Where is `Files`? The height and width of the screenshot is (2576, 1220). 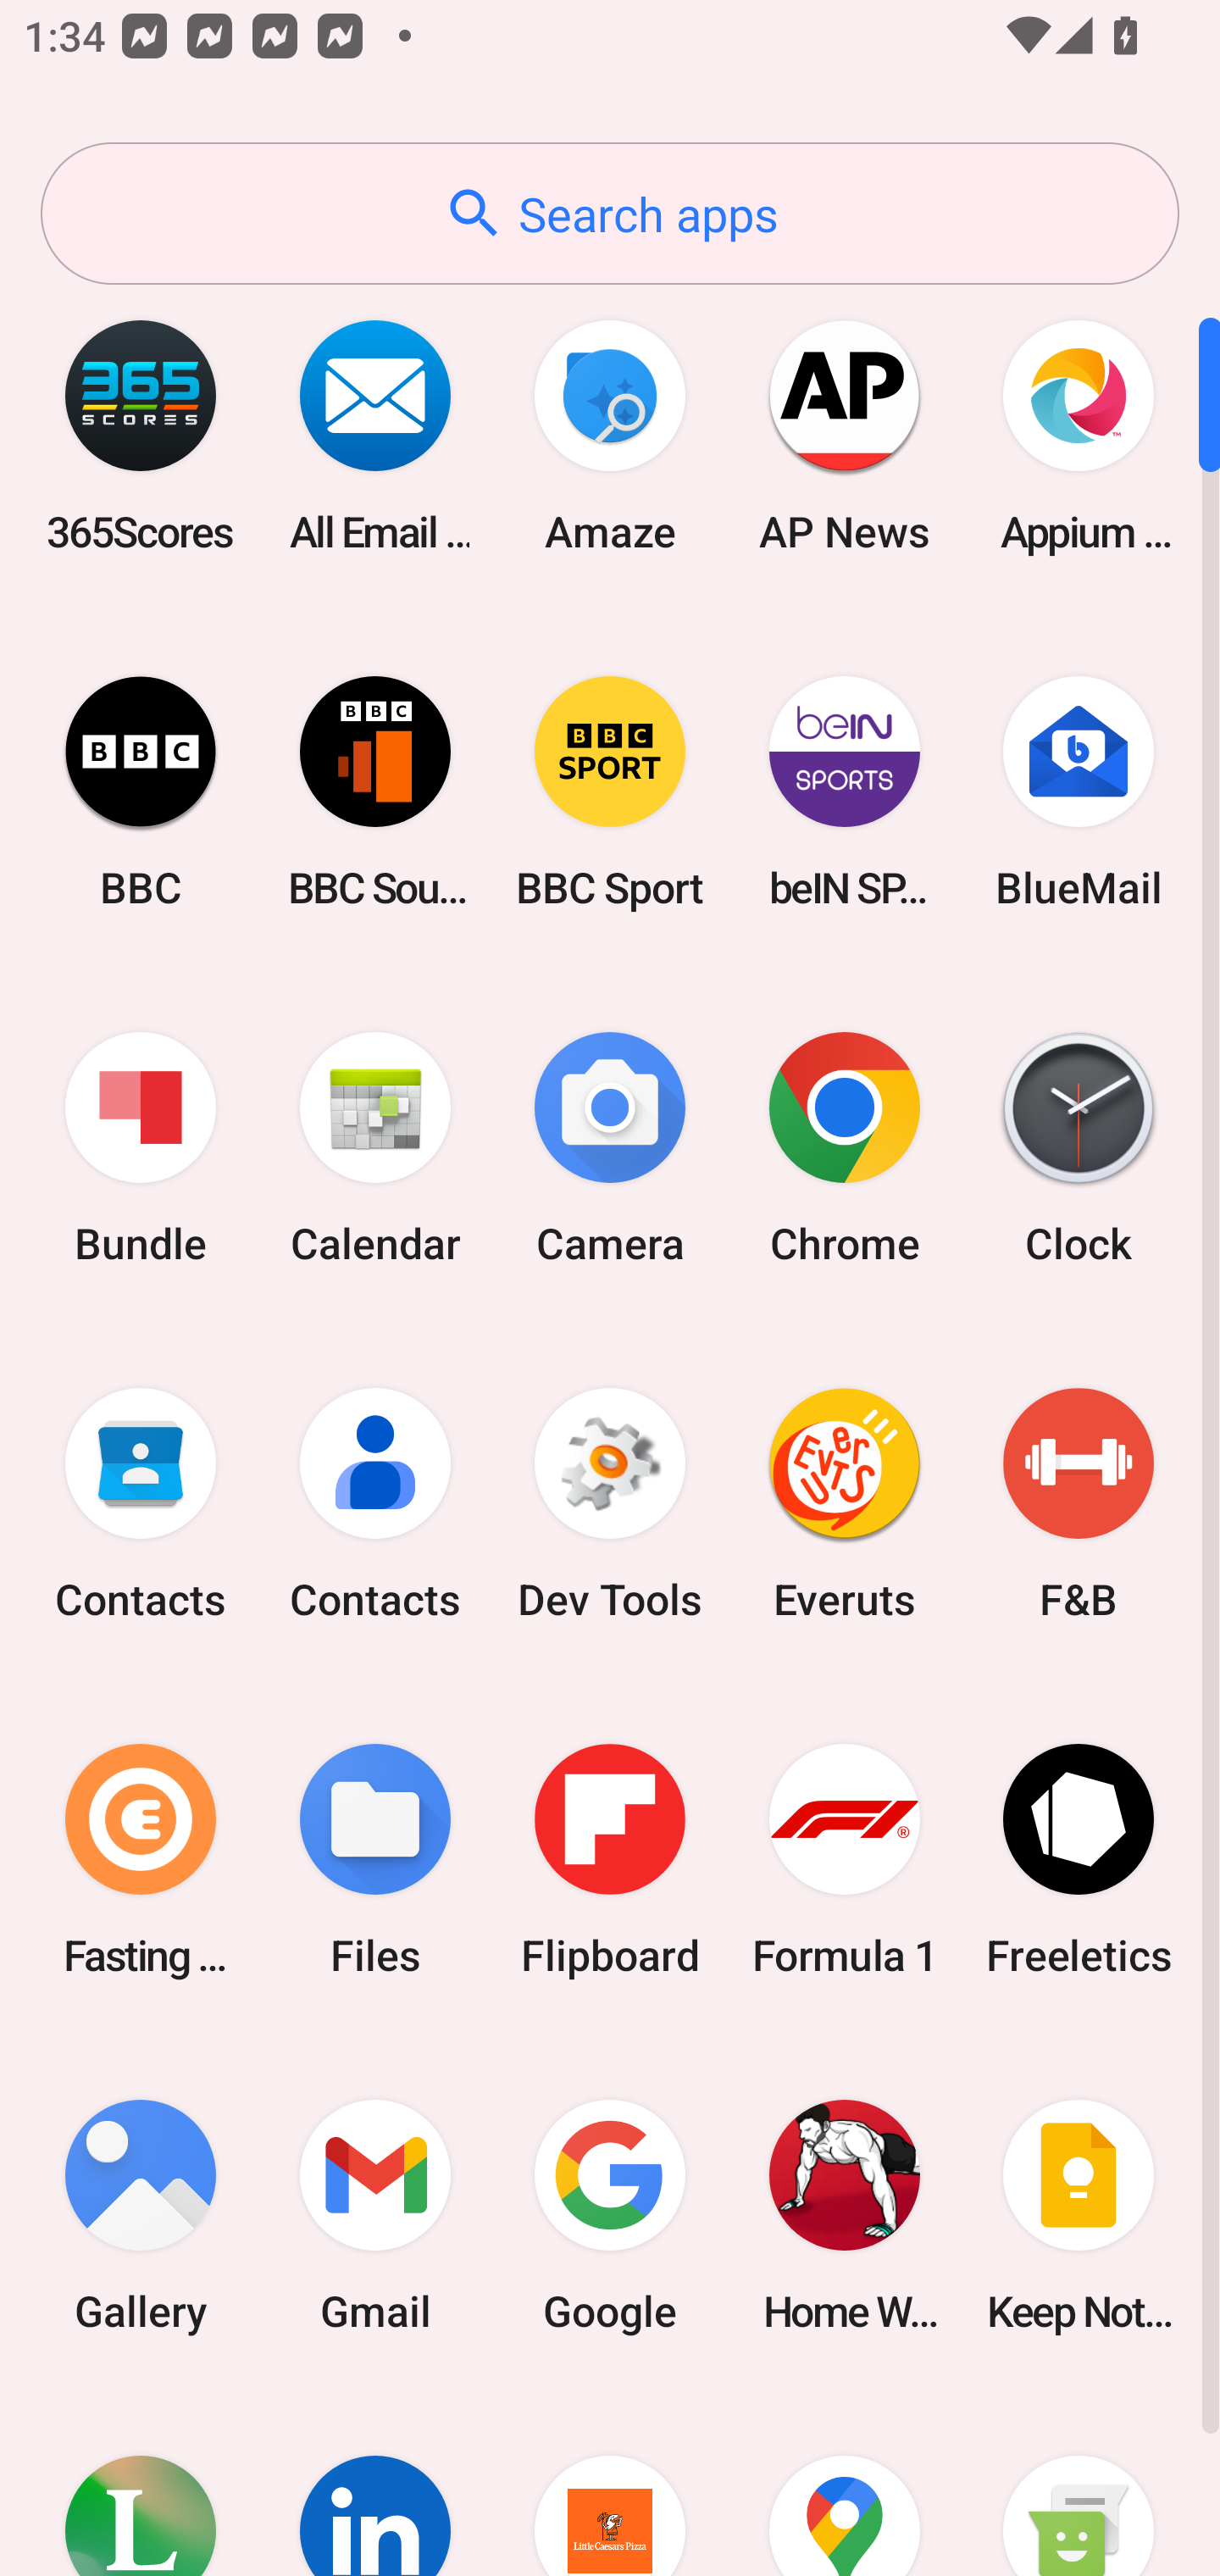 Files is located at coordinates (375, 1859).